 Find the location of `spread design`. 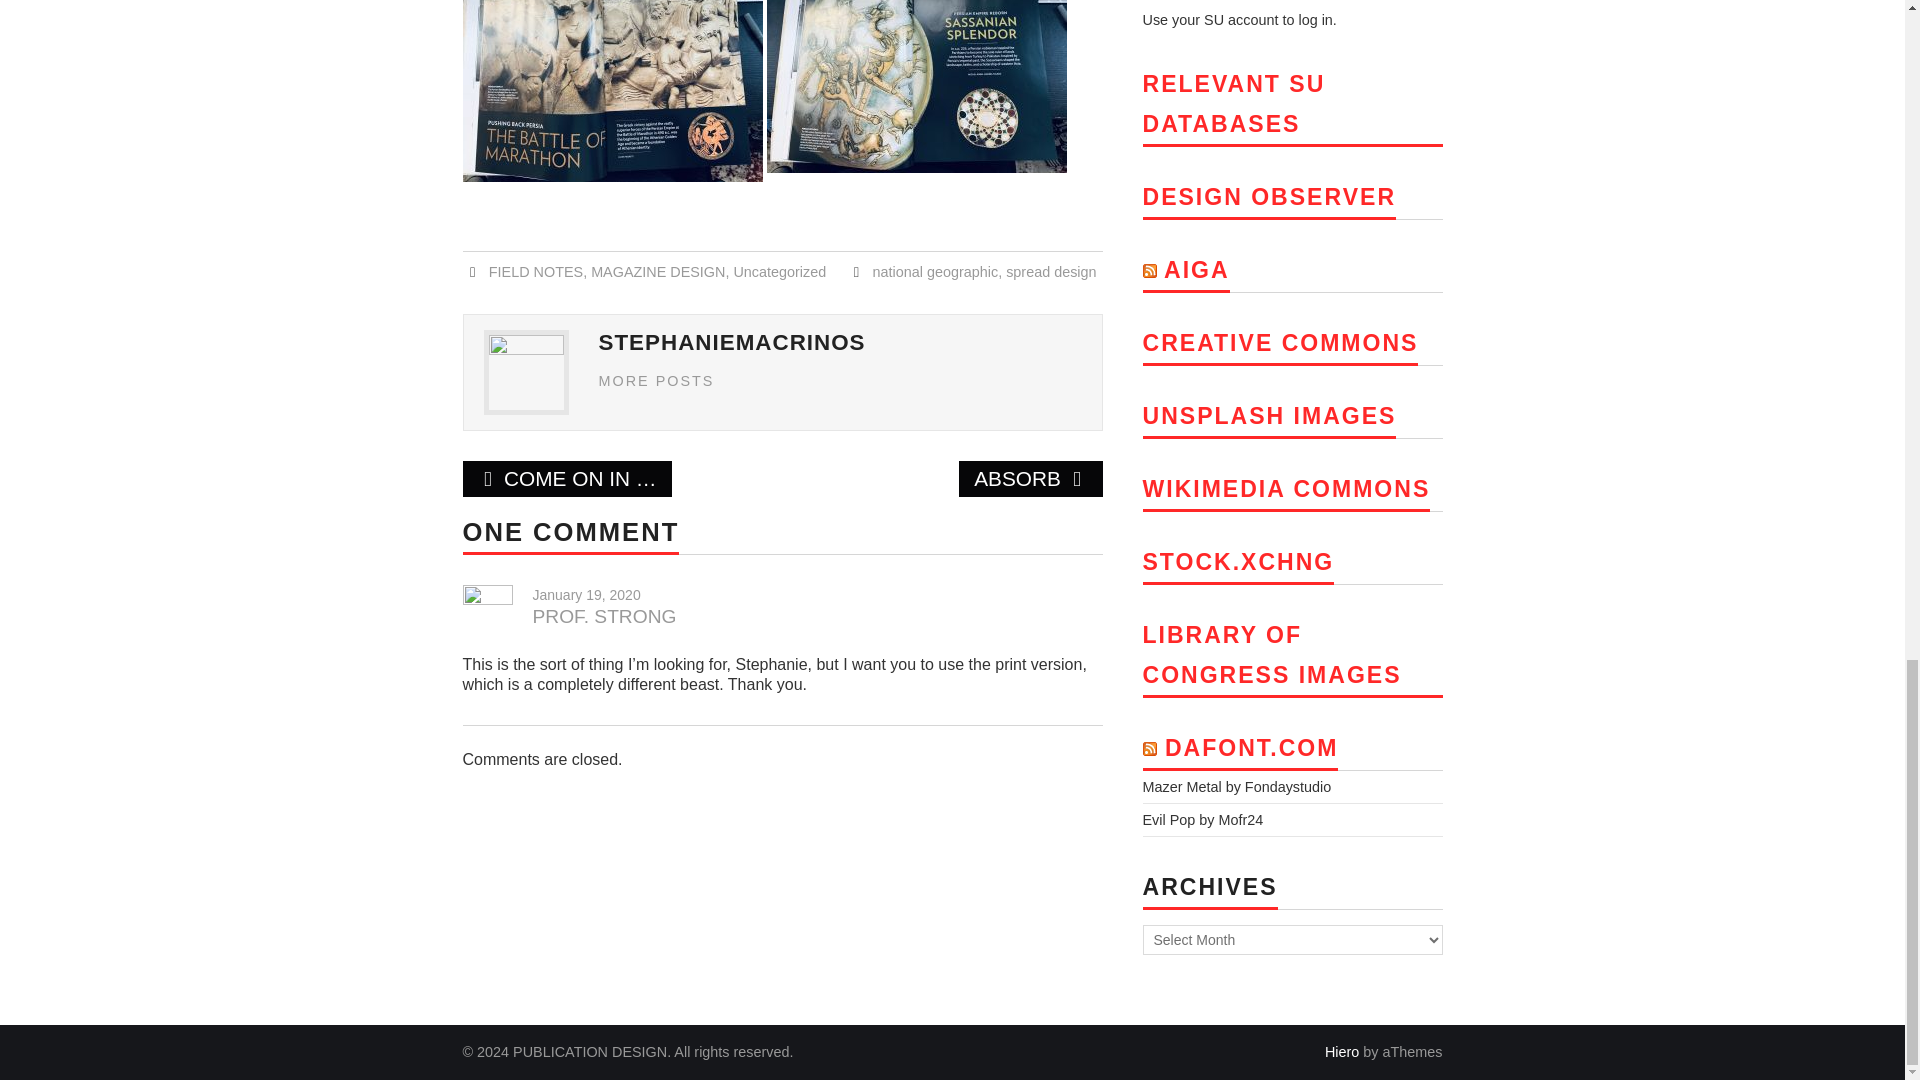

spread design is located at coordinates (1051, 271).